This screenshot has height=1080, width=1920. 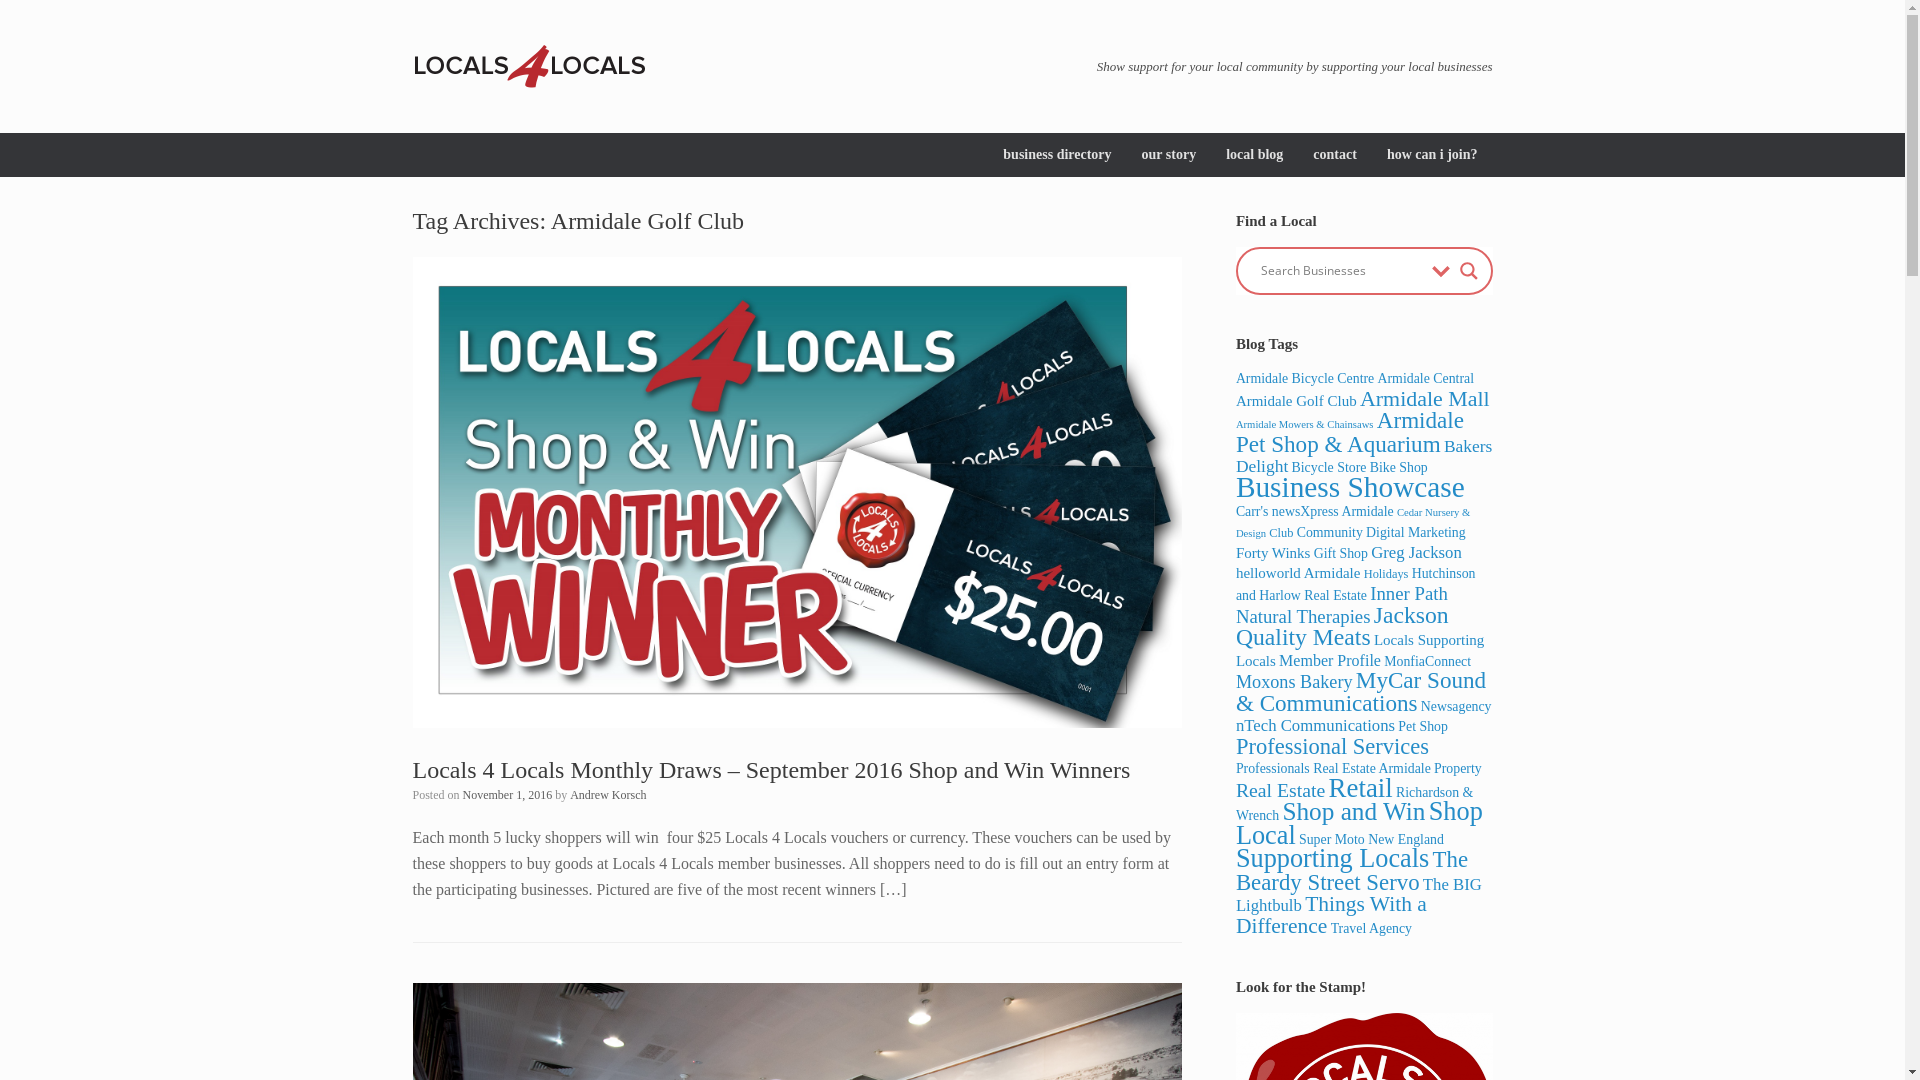 I want to click on Armidale Golf Club, so click(x=1296, y=400).